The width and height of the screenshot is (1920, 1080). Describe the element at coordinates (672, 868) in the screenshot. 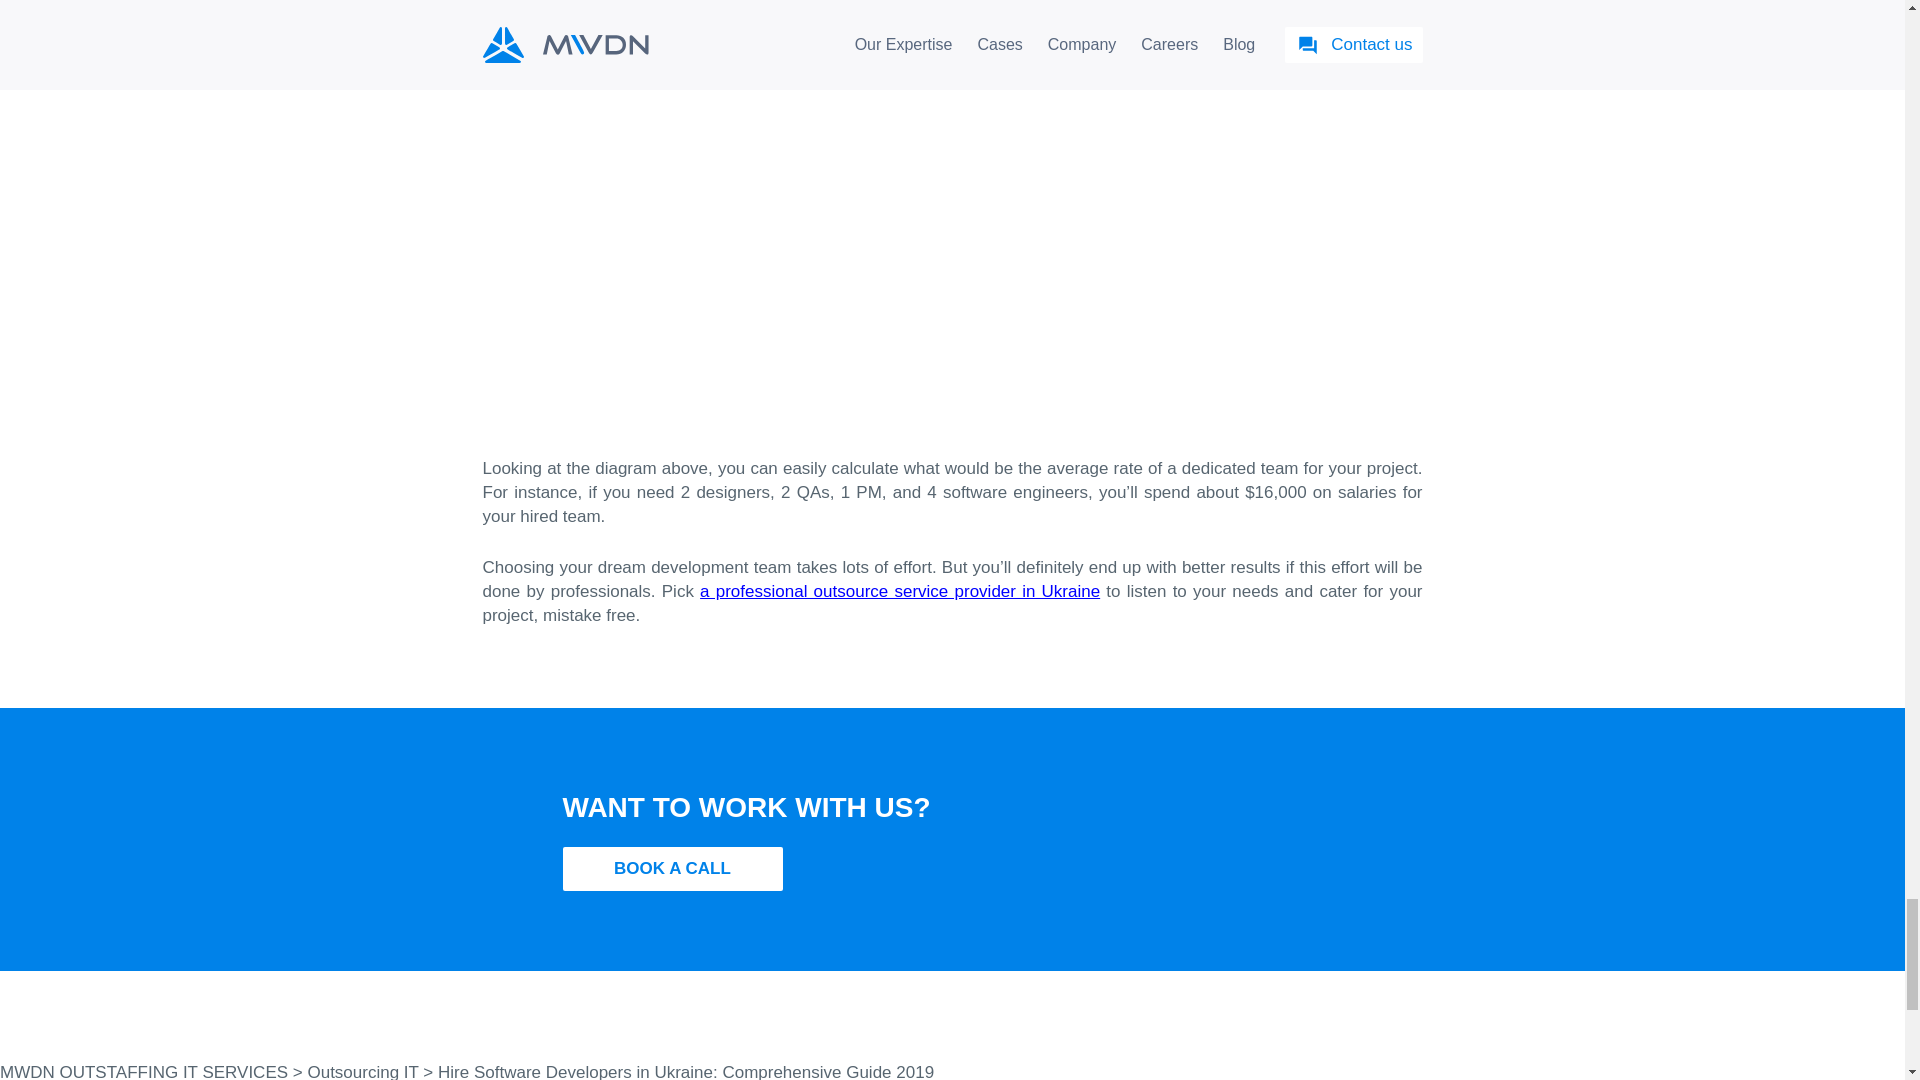

I see `BOOK A CALL` at that location.